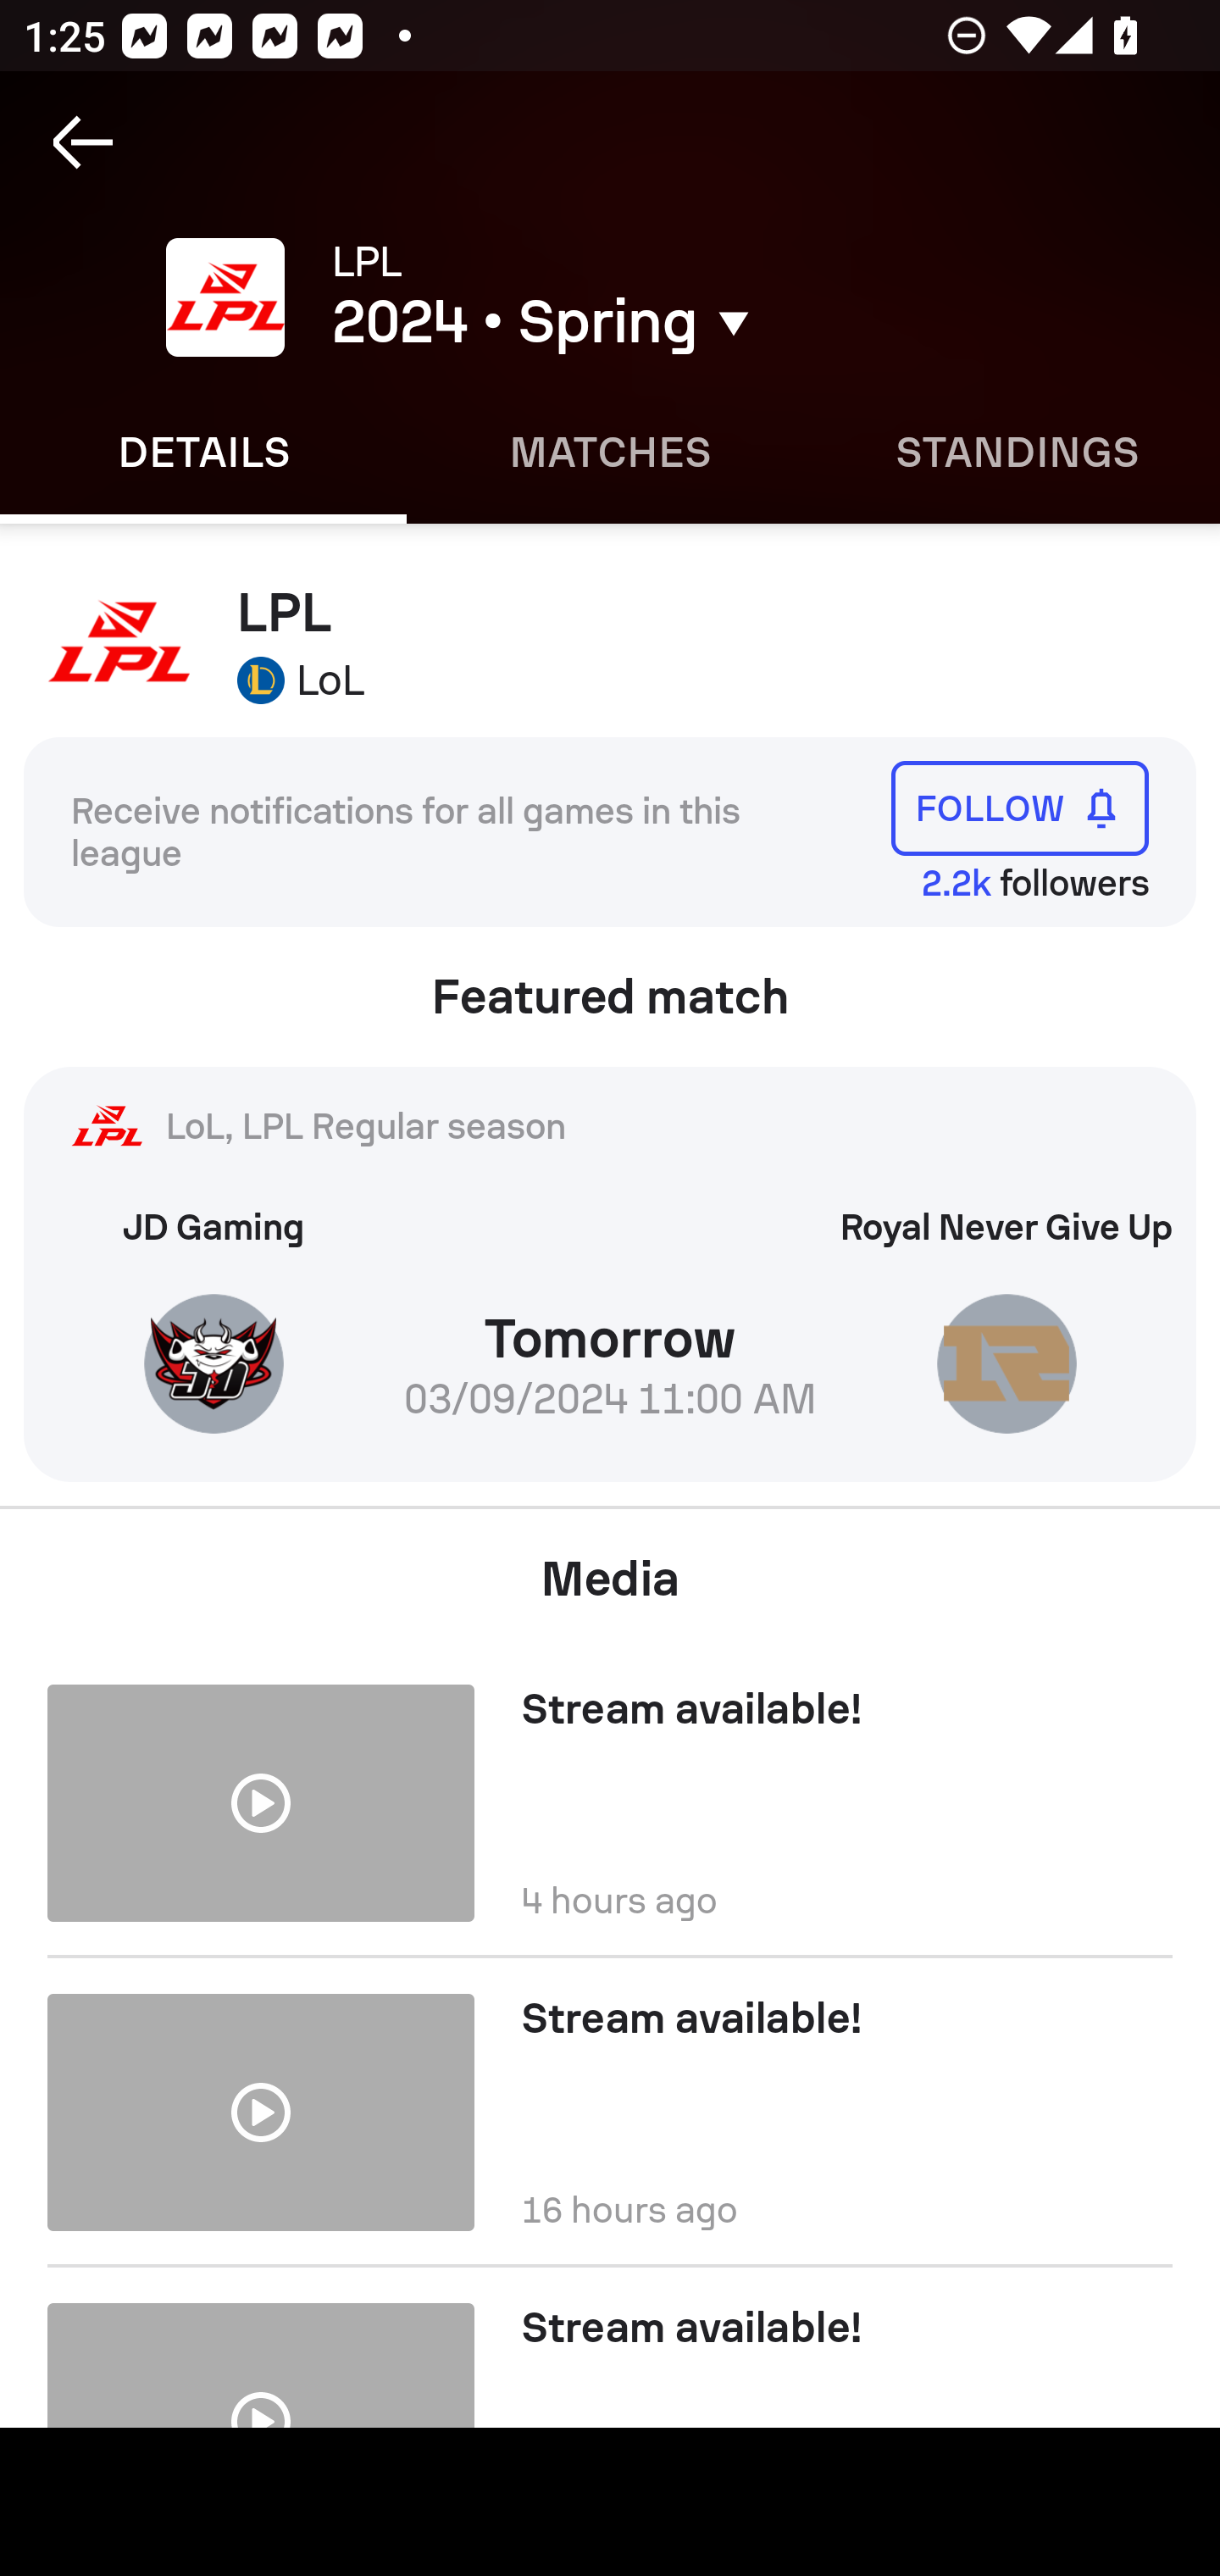 Image resolution: width=1220 pixels, height=2576 pixels. What do you see at coordinates (610, 2346) in the screenshot?
I see `picture Stream available! picture` at bounding box center [610, 2346].